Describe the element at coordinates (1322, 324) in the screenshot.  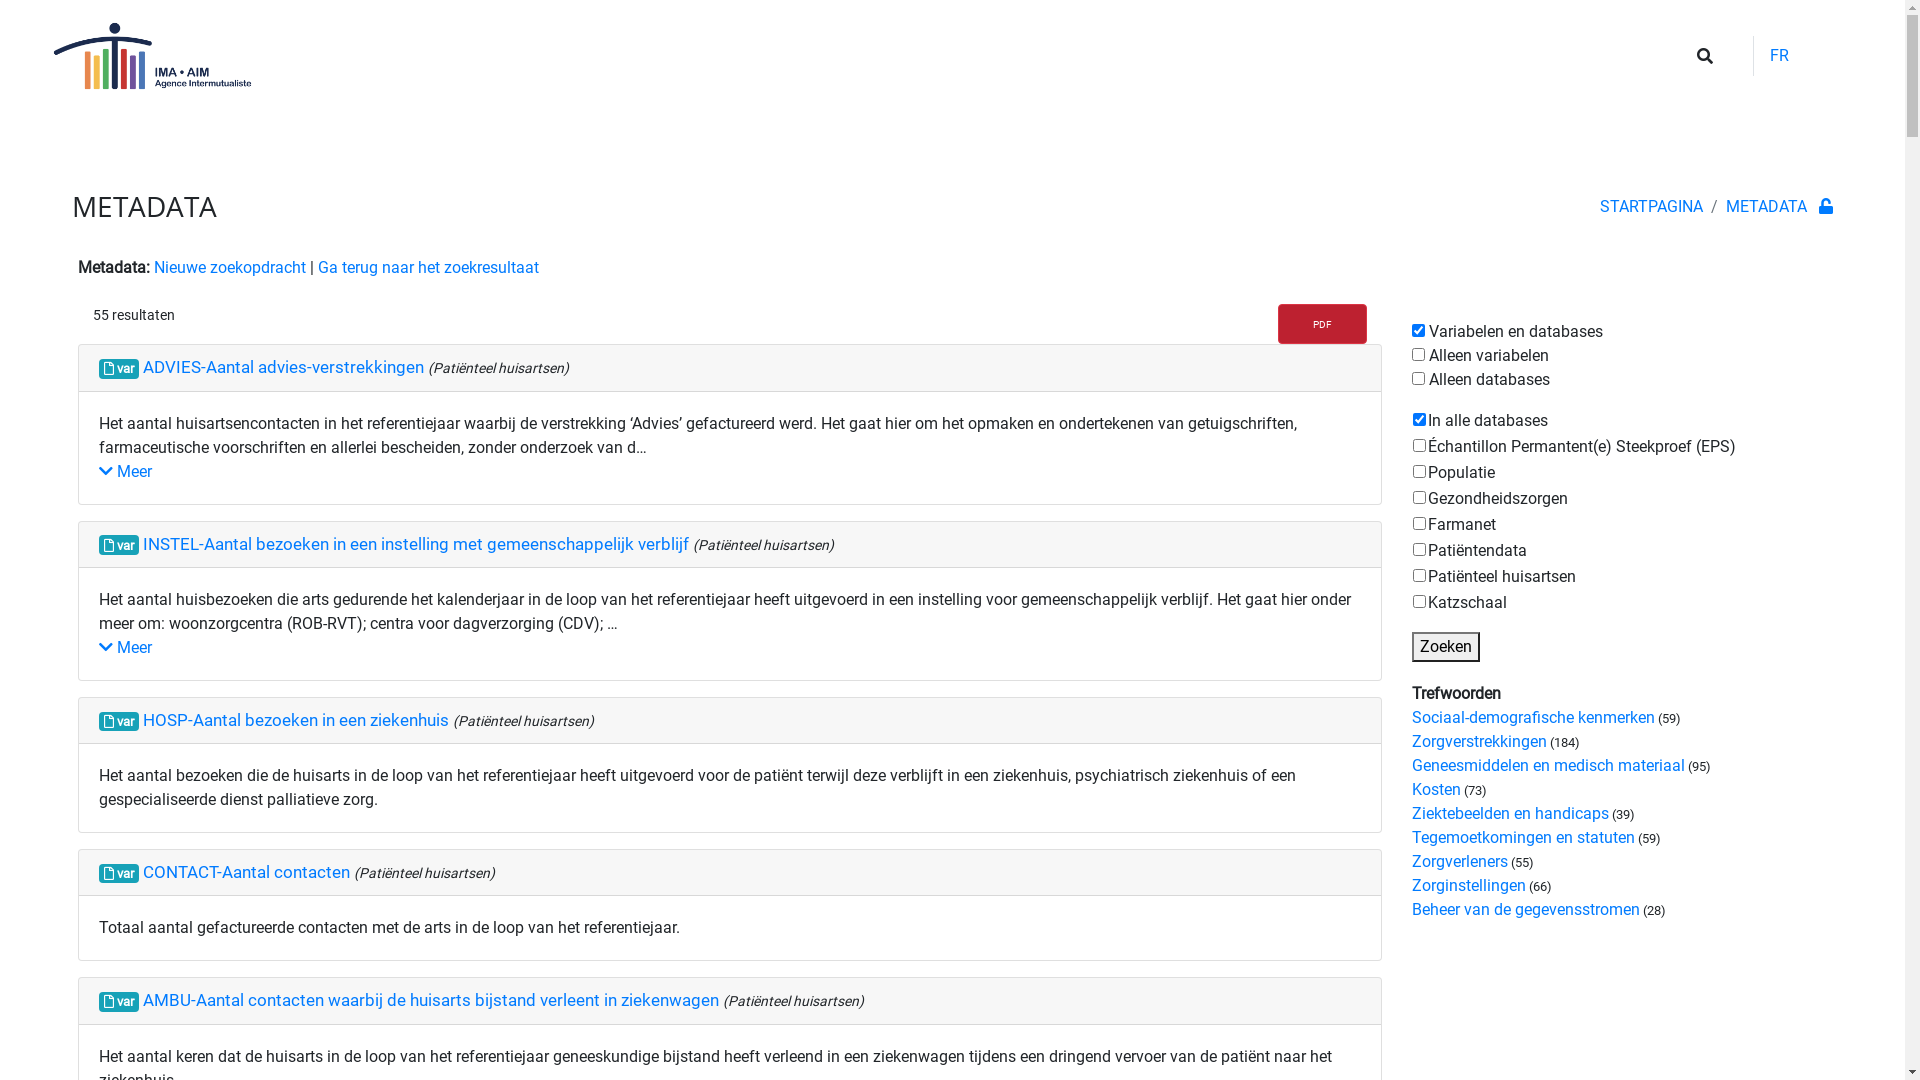
I see `PDF` at that location.